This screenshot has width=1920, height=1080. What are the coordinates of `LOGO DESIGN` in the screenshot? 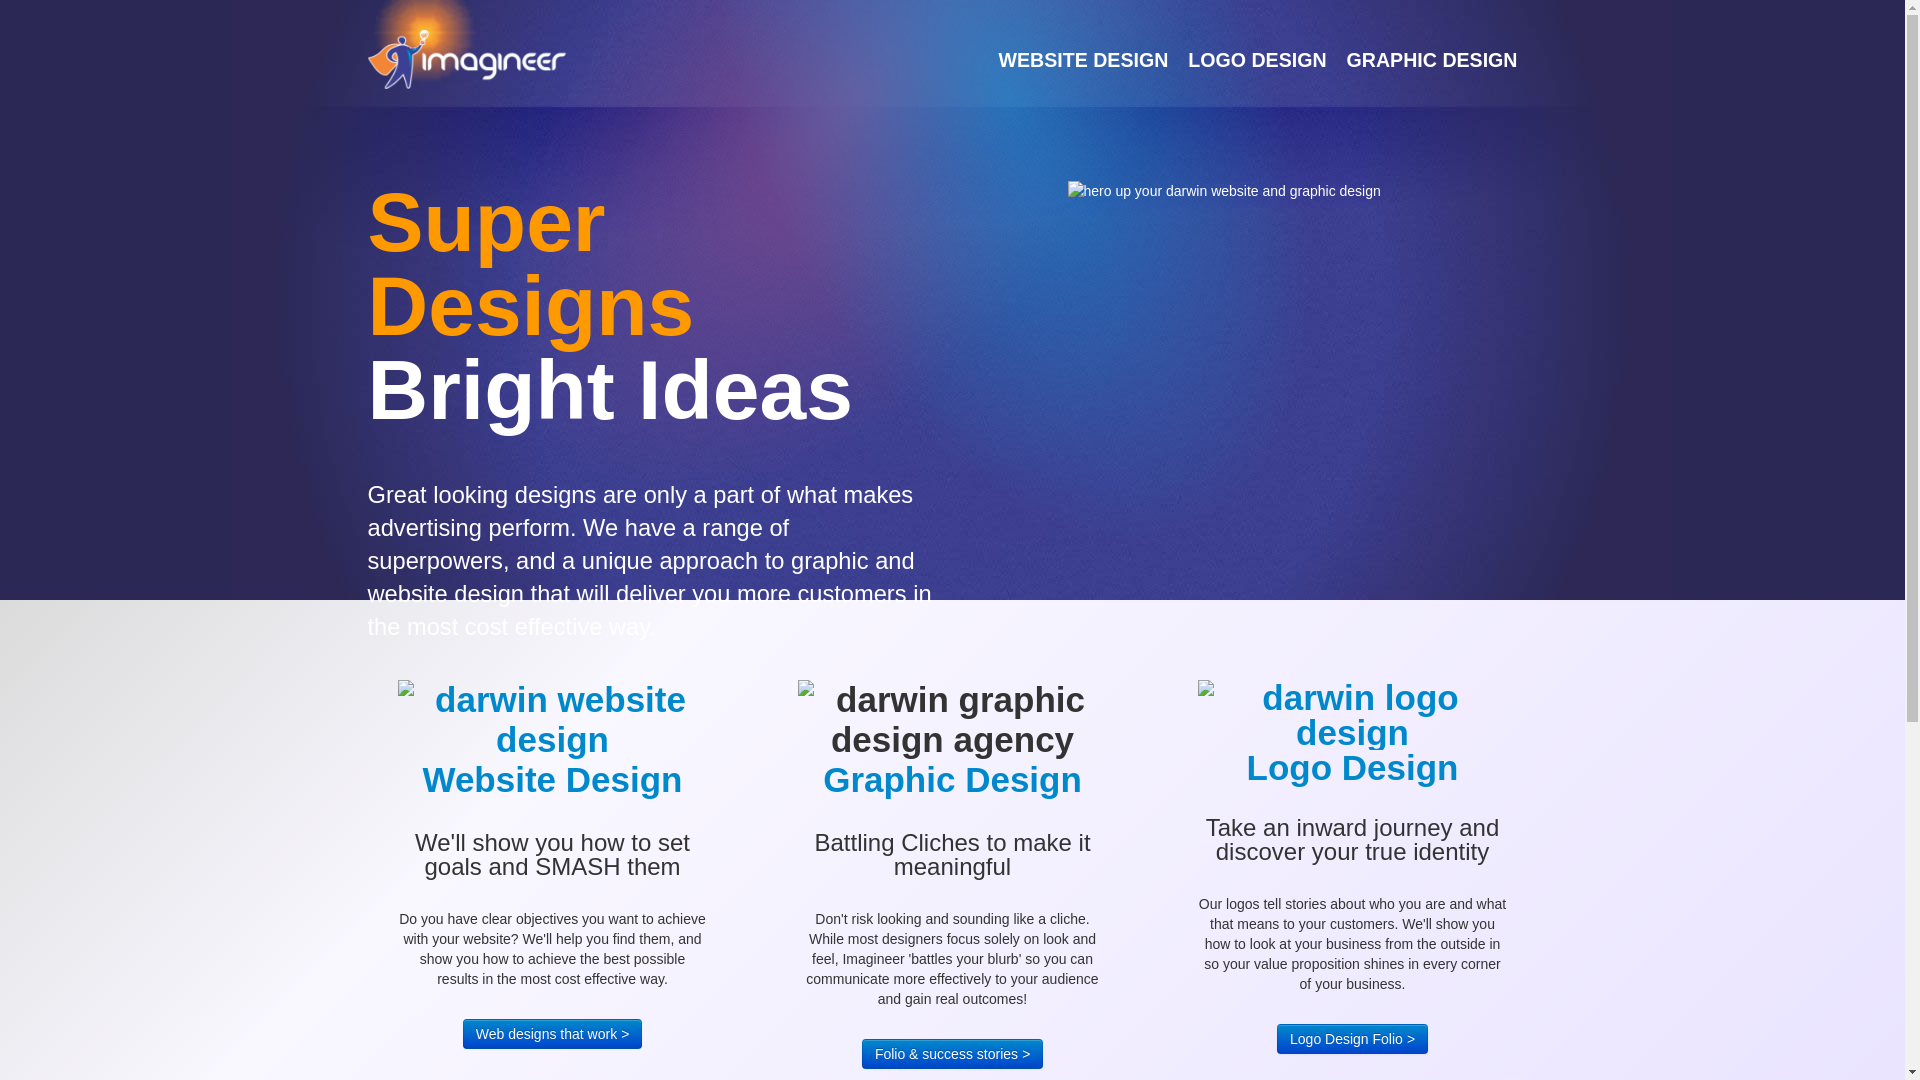 It's located at (1257, 60).